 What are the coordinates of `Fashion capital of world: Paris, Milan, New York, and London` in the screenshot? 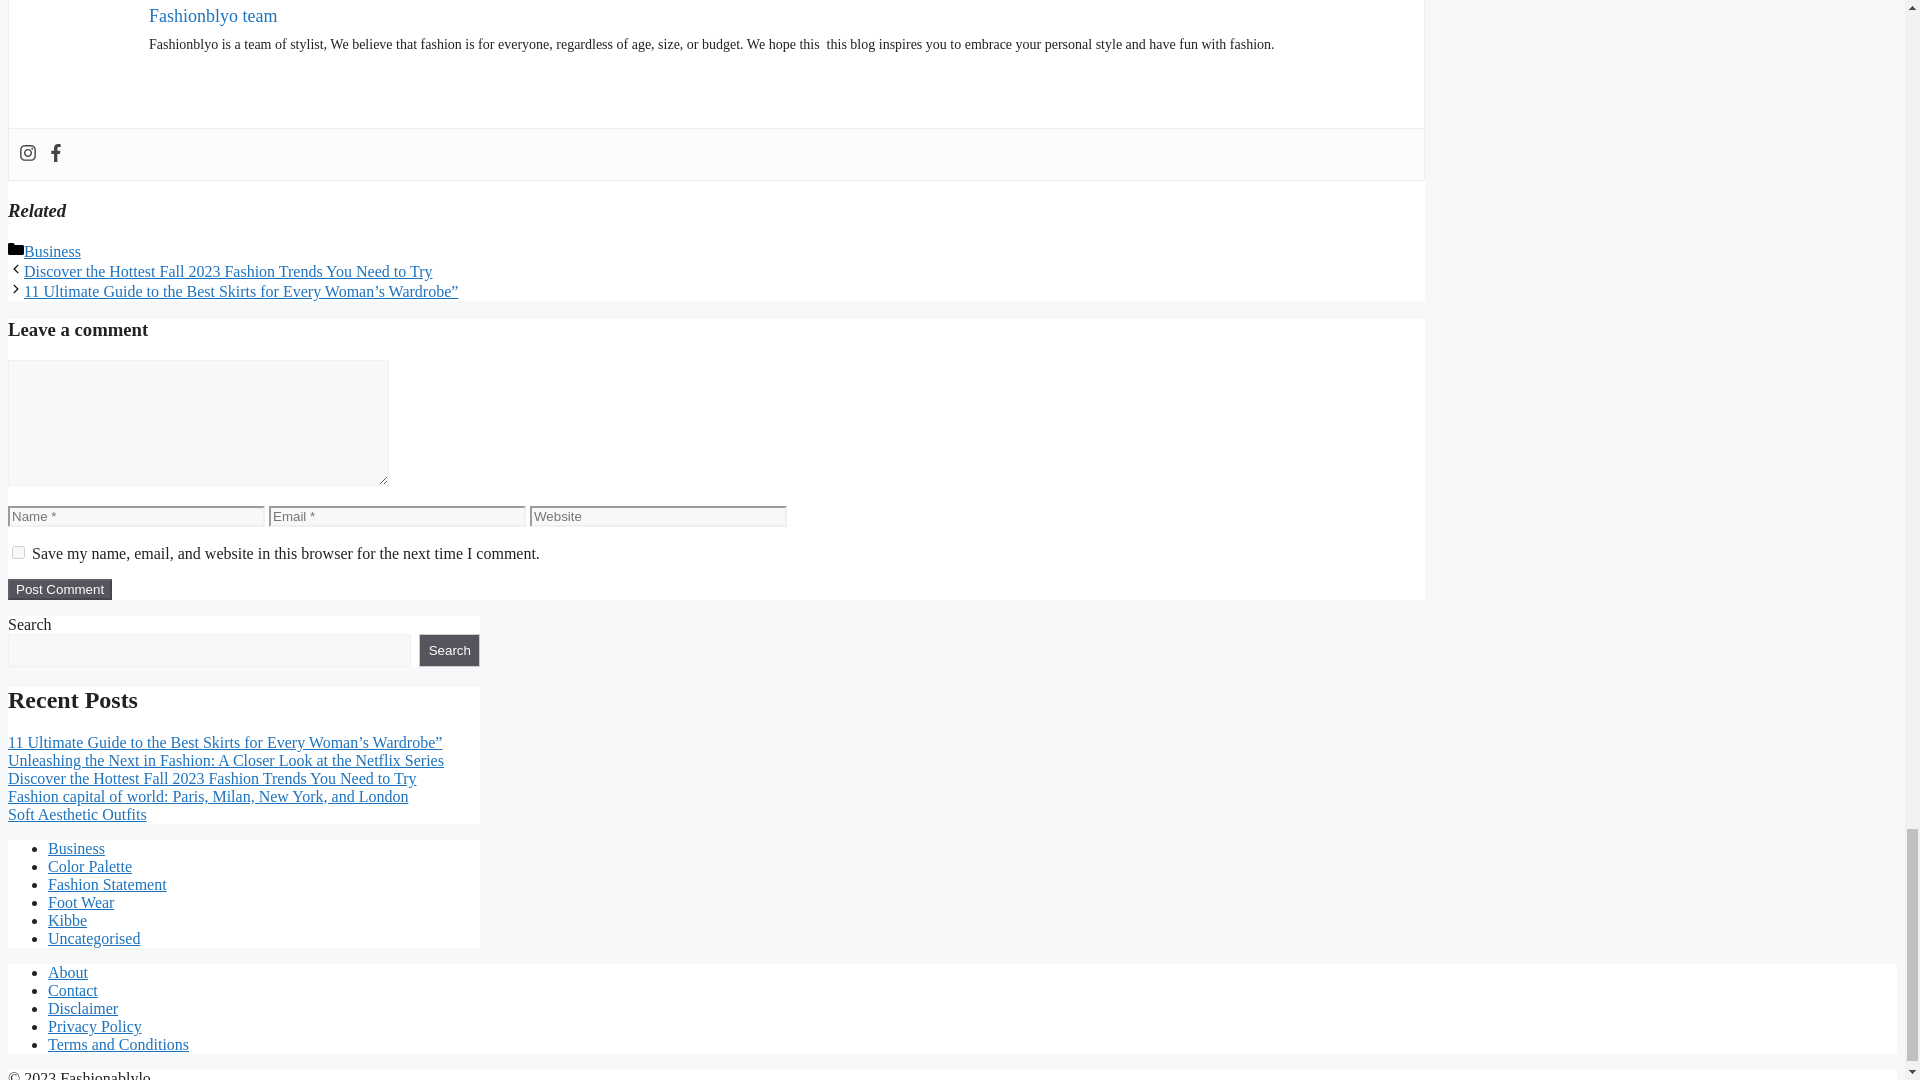 It's located at (207, 796).